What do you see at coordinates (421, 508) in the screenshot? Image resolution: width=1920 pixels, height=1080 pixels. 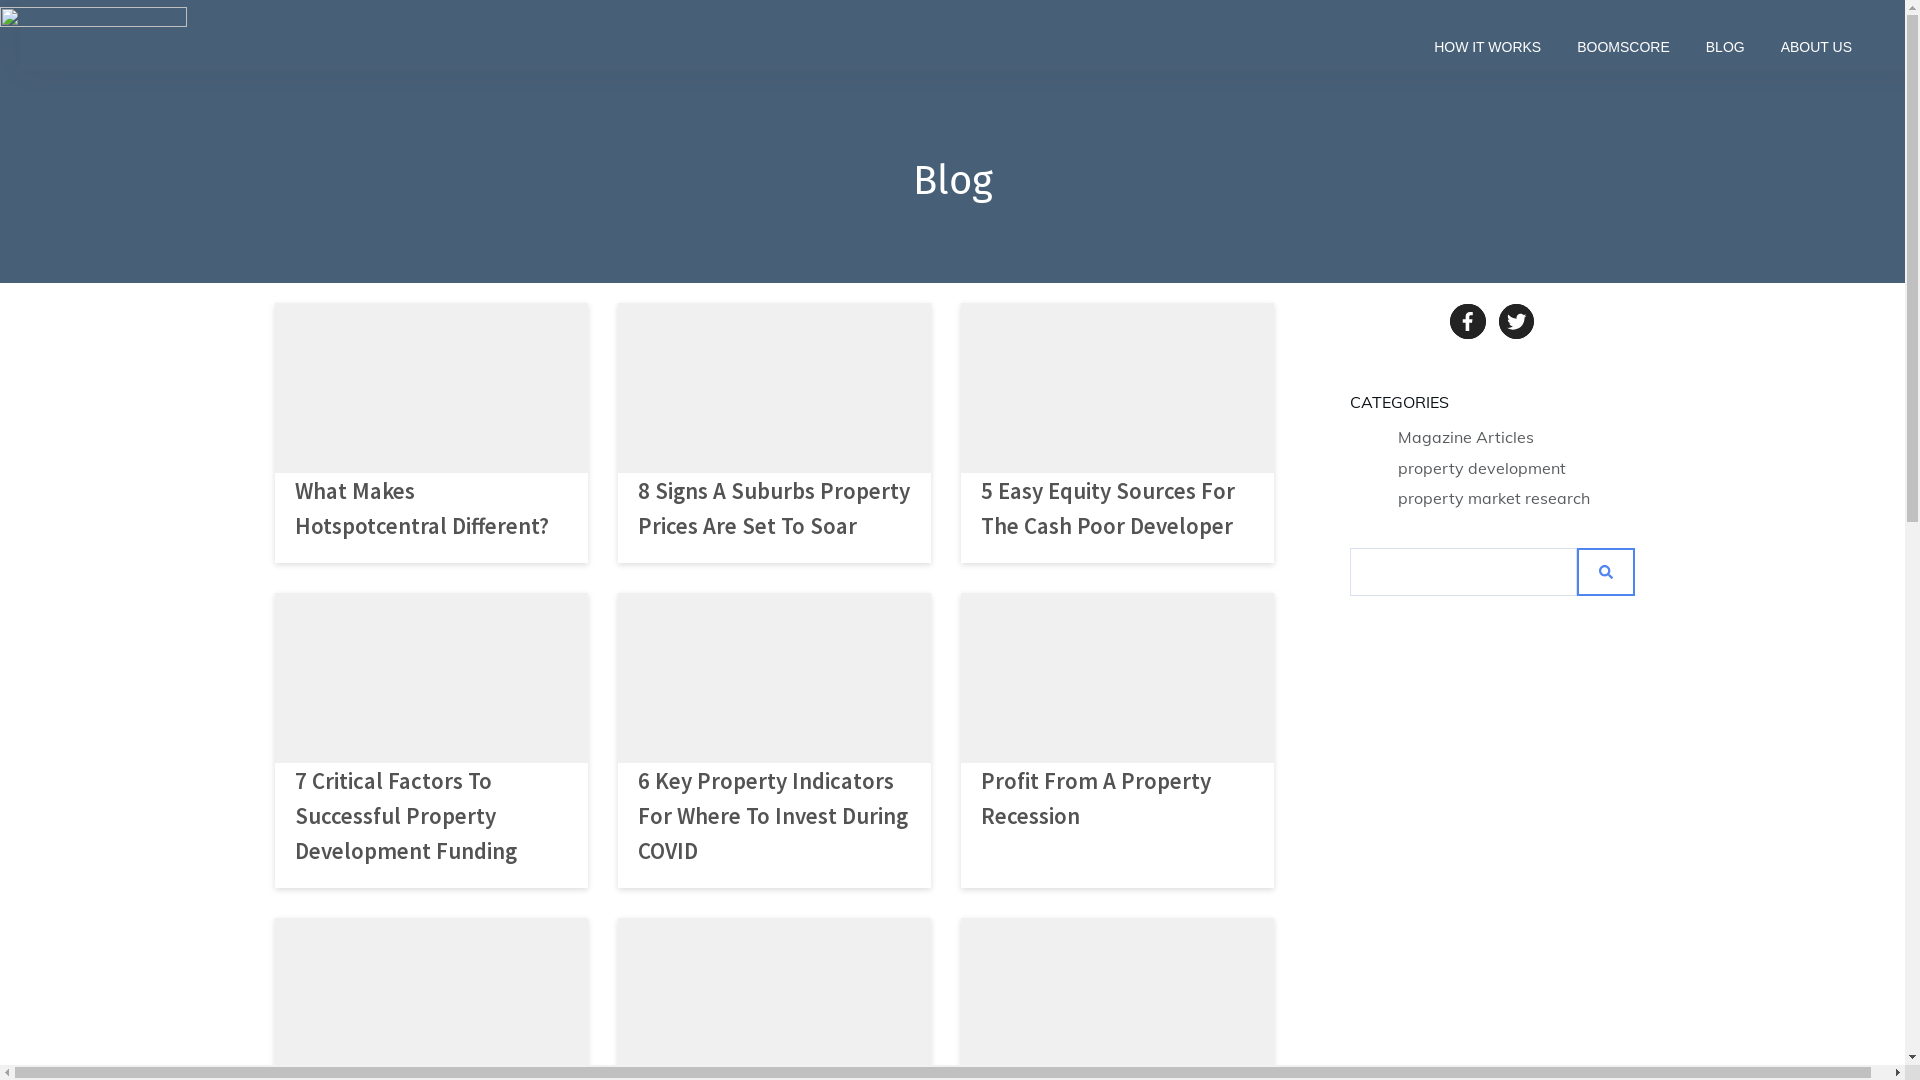 I see `What Makes Hotspotcentral Different?` at bounding box center [421, 508].